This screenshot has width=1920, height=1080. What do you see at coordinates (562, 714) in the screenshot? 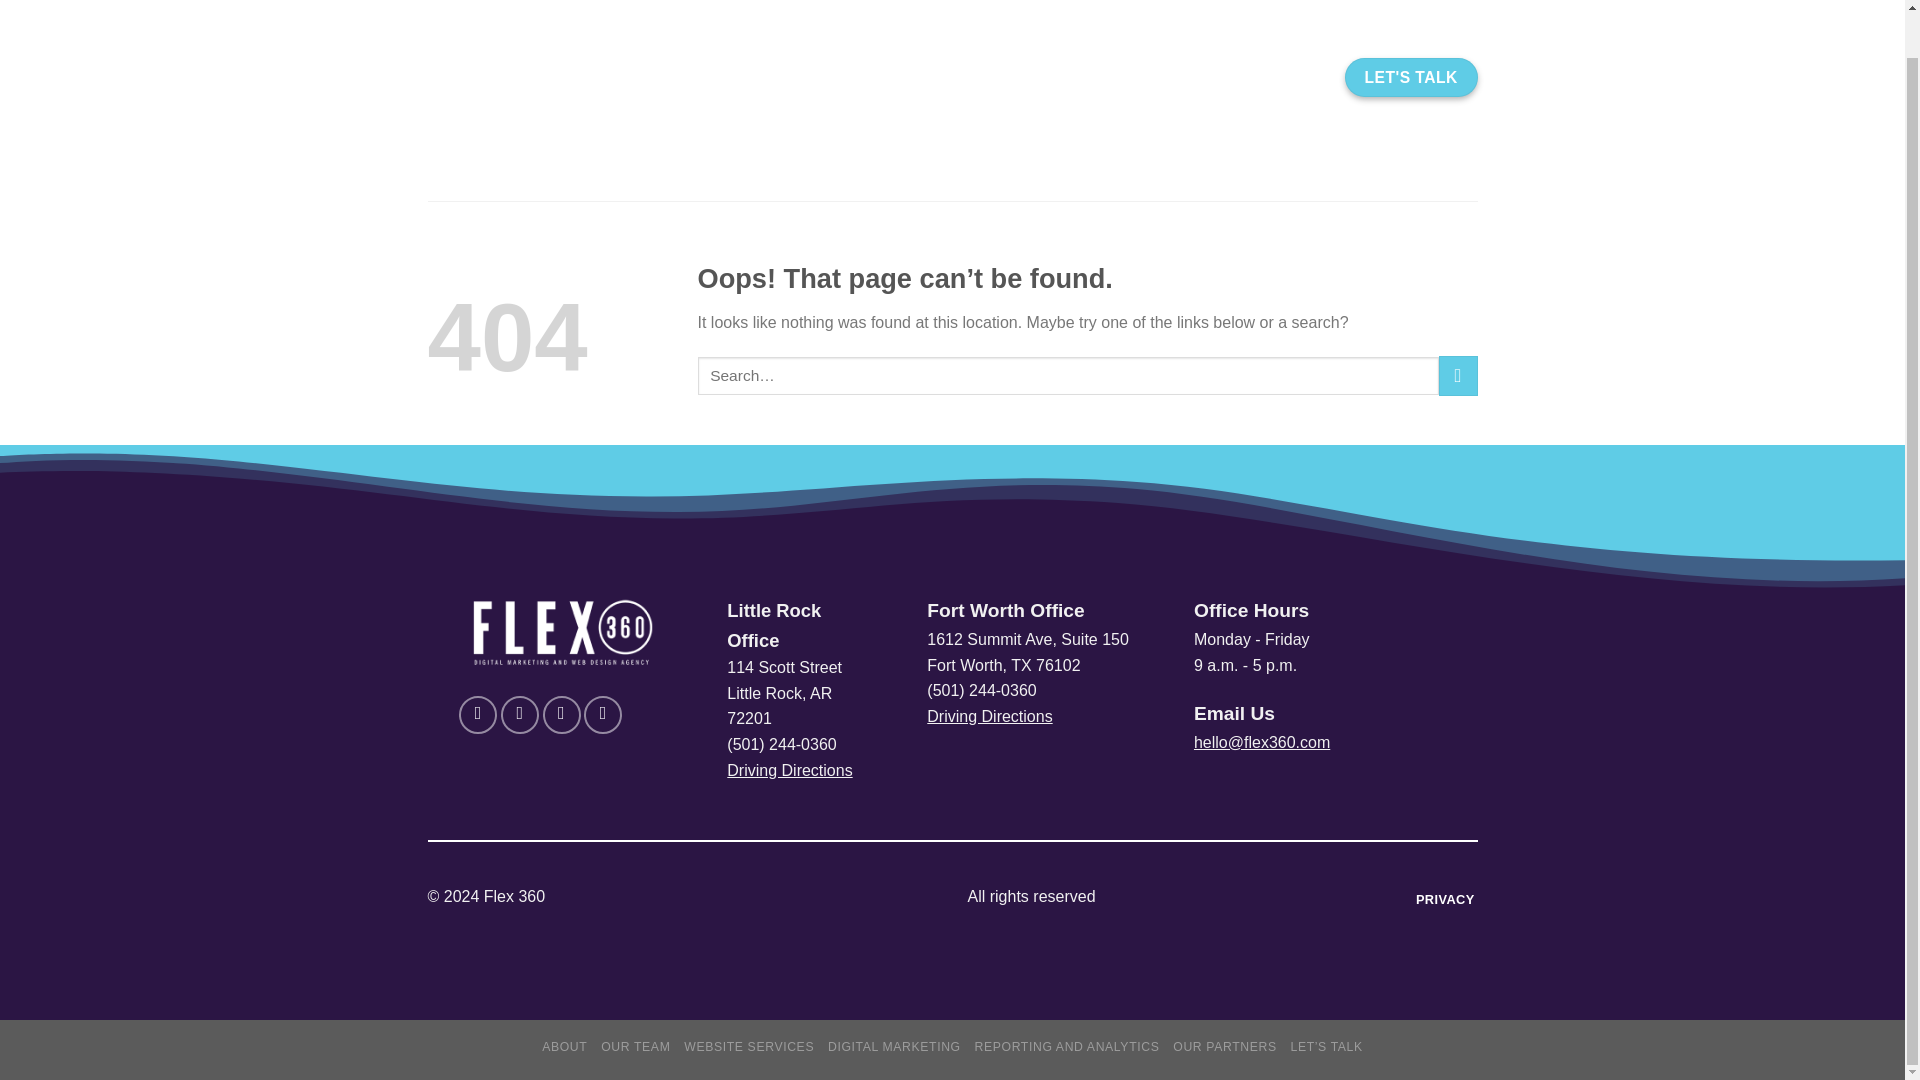
I see `Follow on TikTok` at bounding box center [562, 714].